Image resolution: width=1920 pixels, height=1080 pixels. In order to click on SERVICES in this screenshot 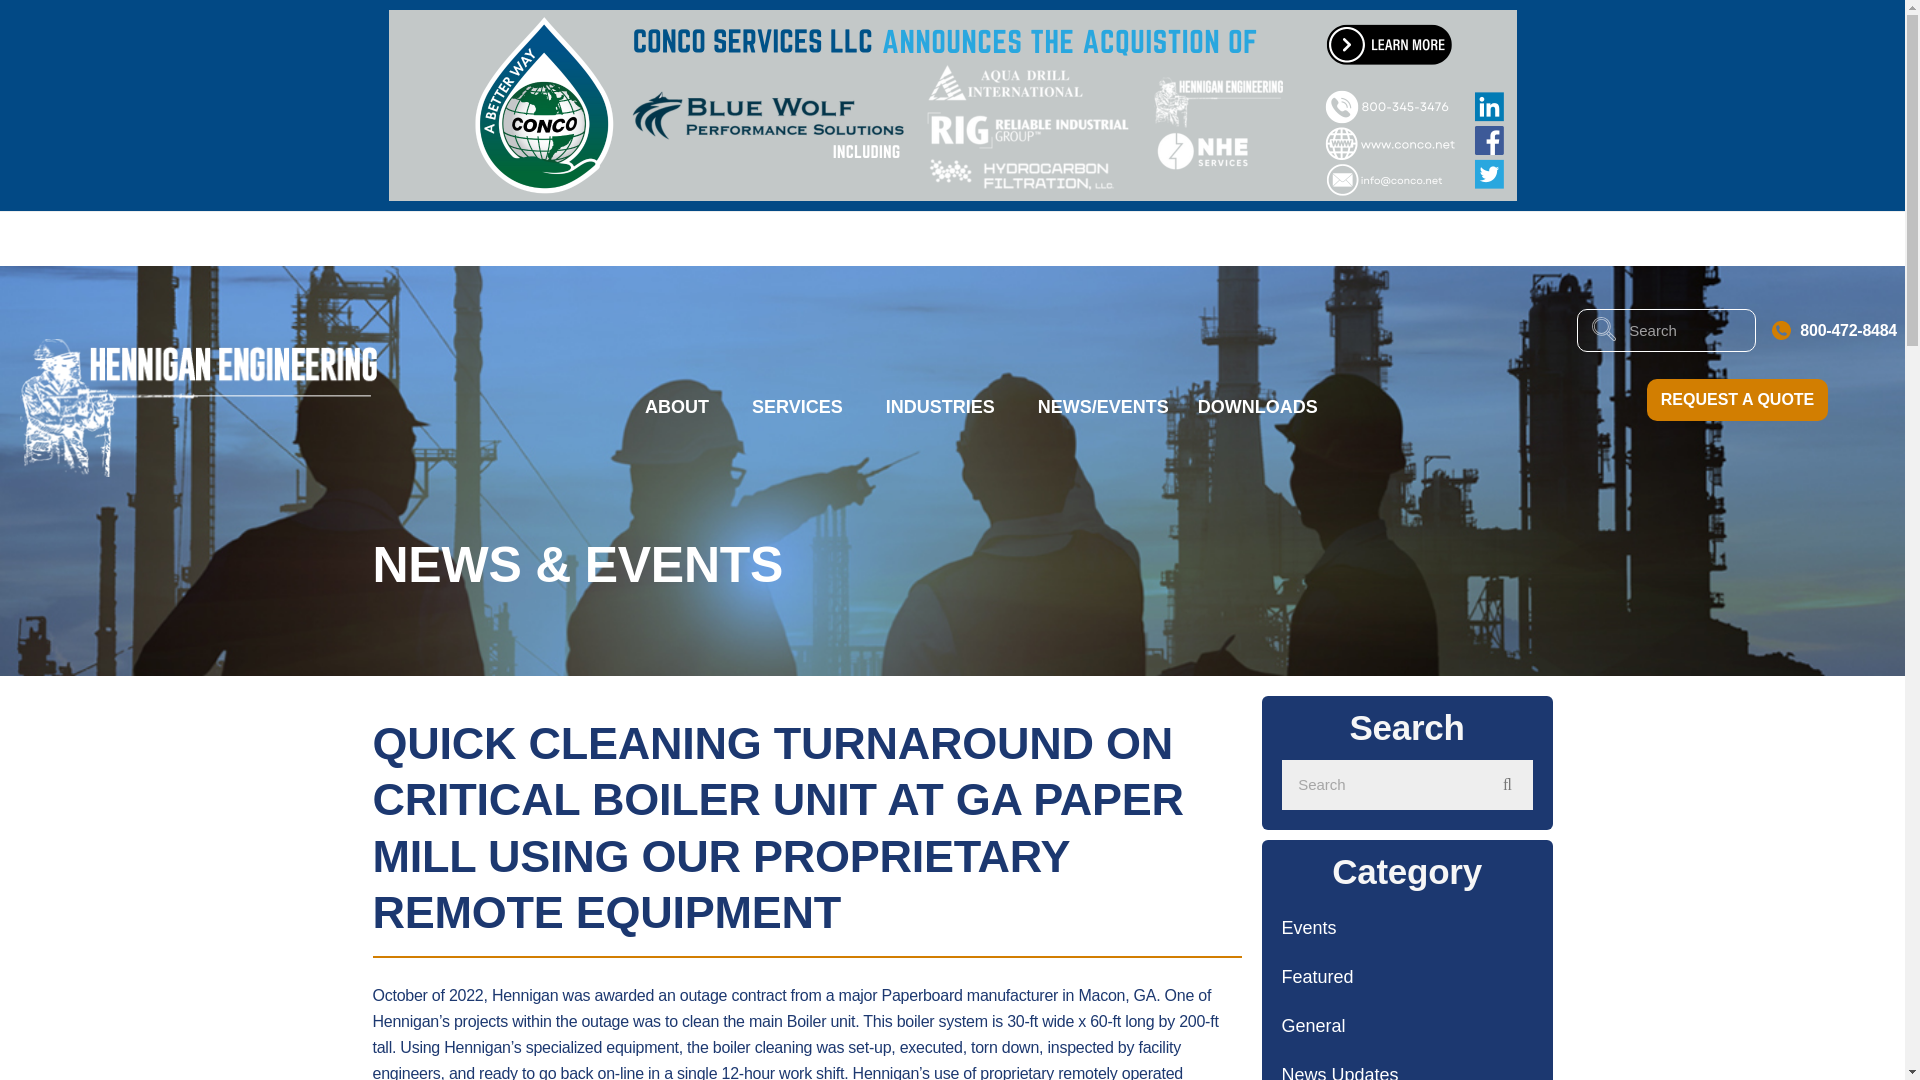, I will do `click(804, 408)`.